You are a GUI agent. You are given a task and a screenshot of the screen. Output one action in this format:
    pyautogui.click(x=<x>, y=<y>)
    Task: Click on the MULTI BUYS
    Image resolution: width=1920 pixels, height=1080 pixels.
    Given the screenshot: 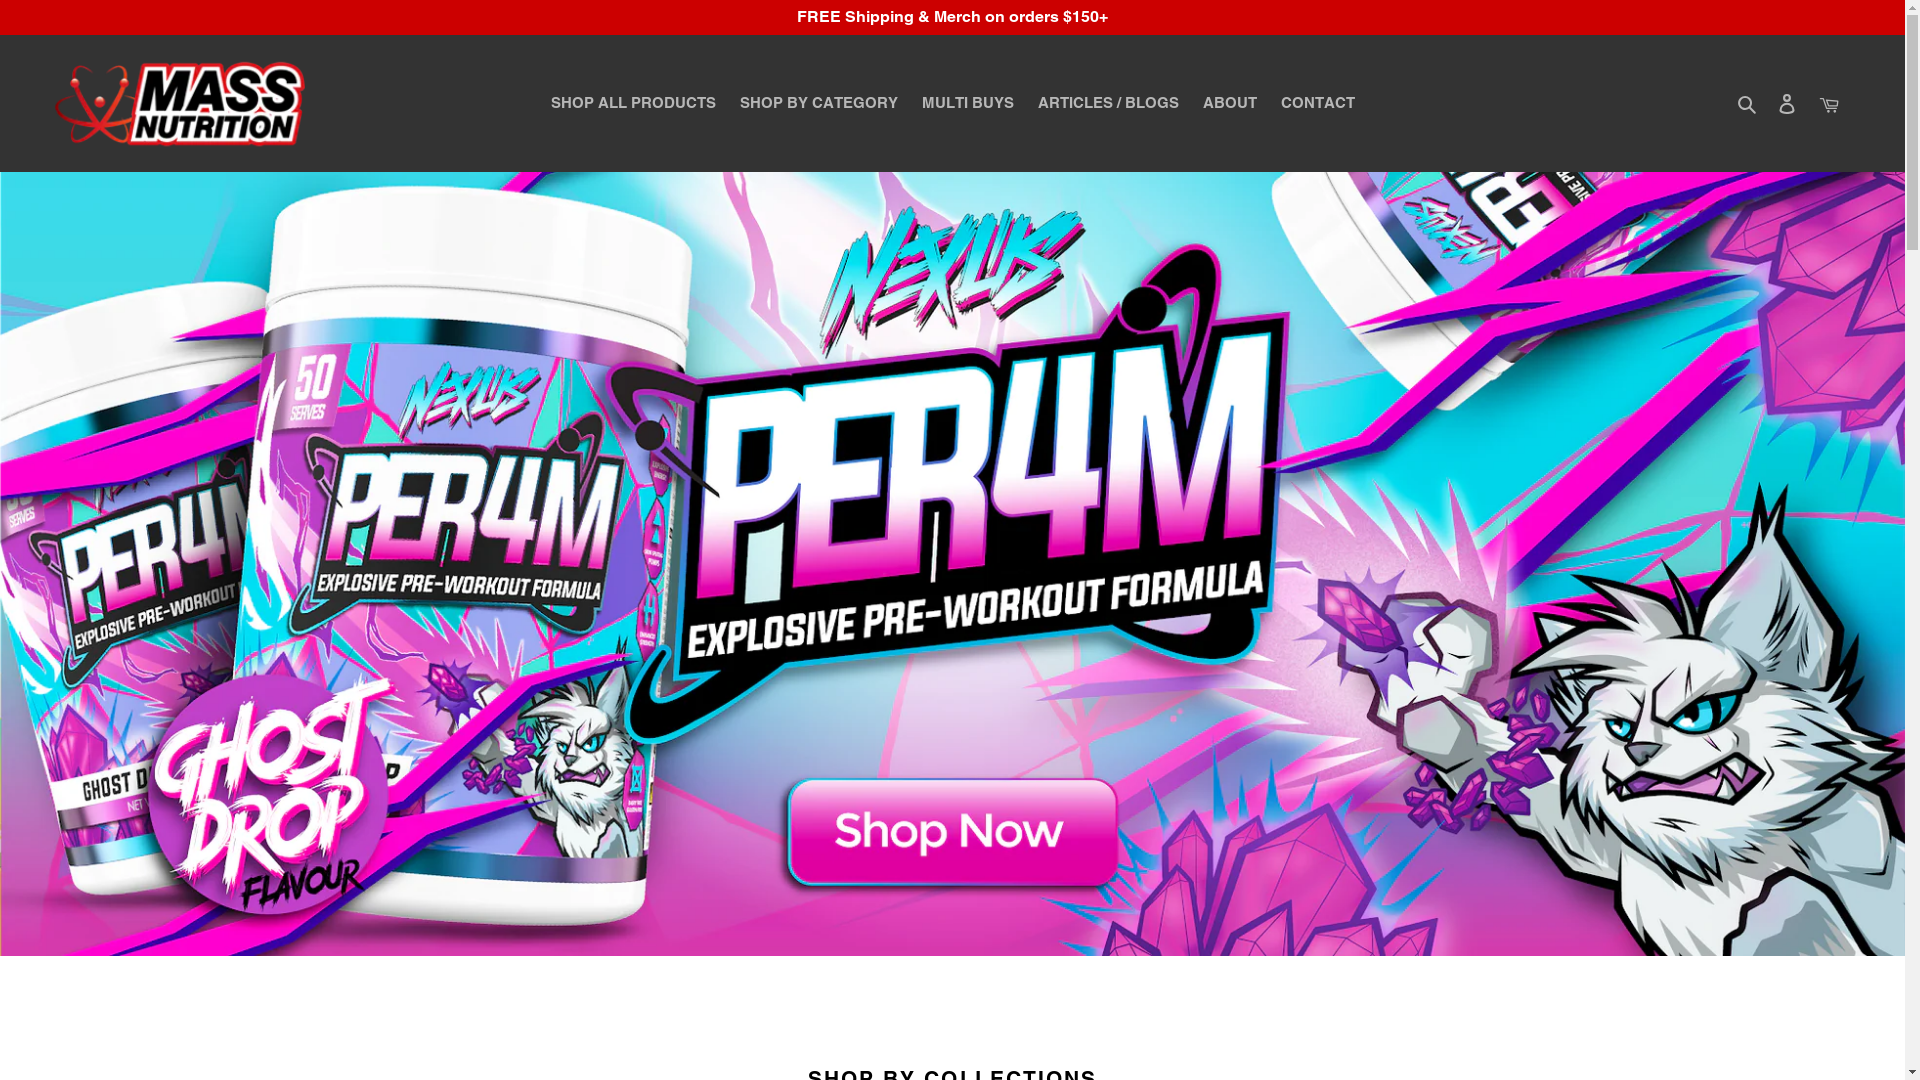 What is the action you would take?
    pyautogui.click(x=968, y=104)
    